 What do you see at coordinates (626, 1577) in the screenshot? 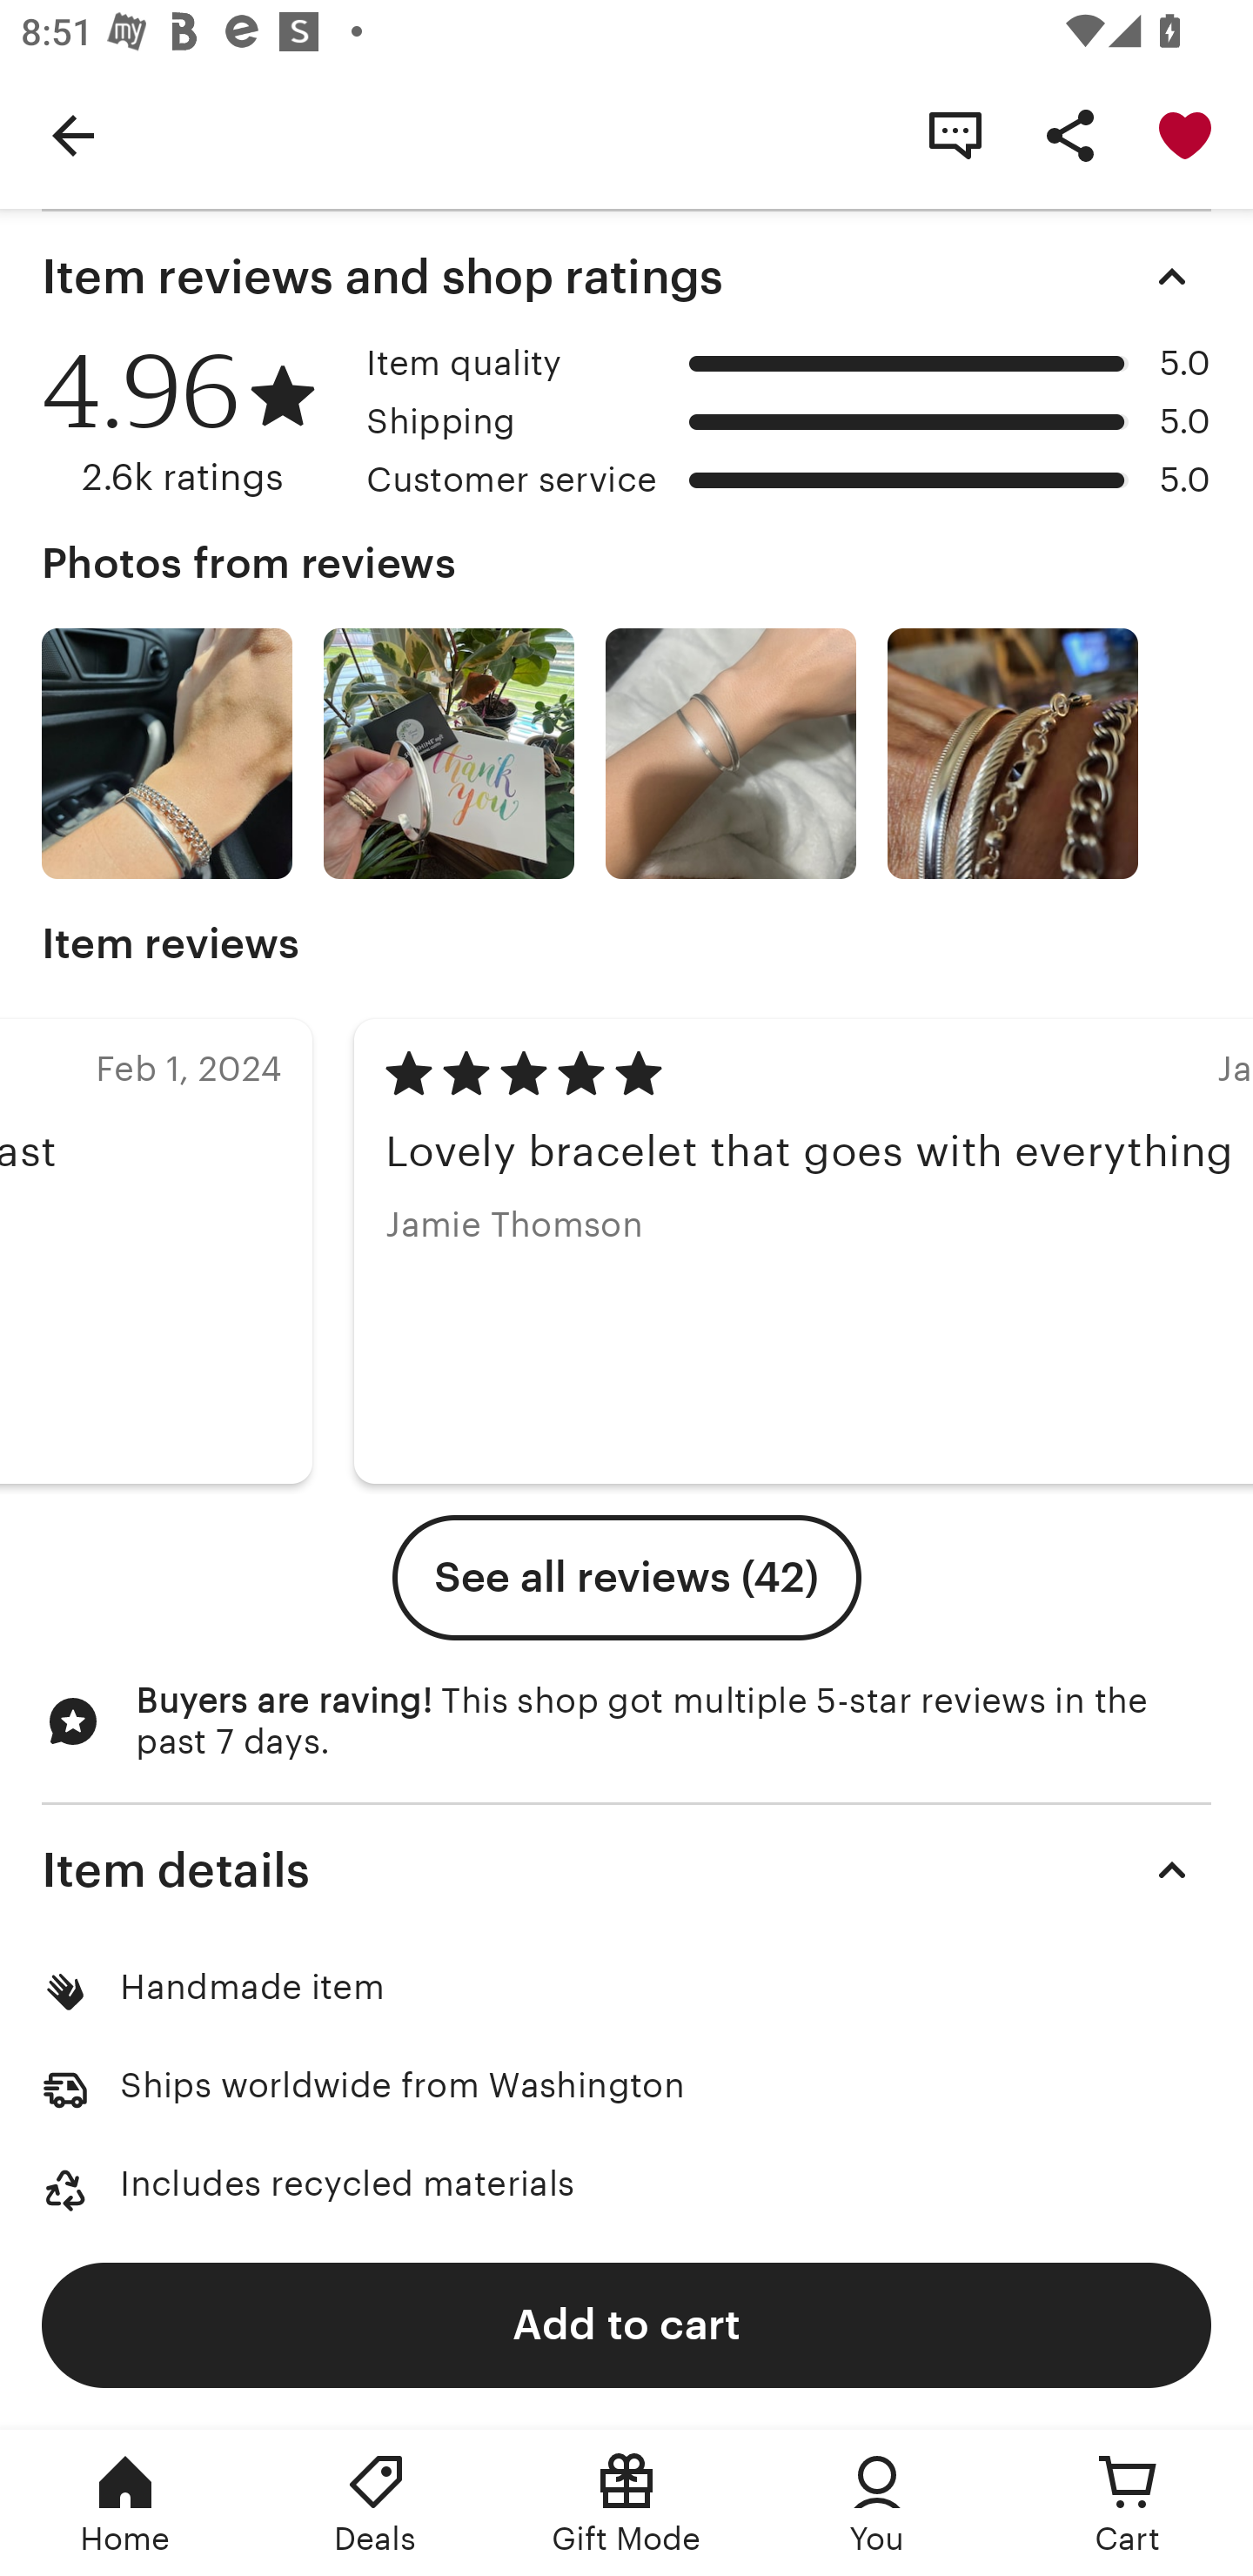
I see `See all reviews (42)` at bounding box center [626, 1577].